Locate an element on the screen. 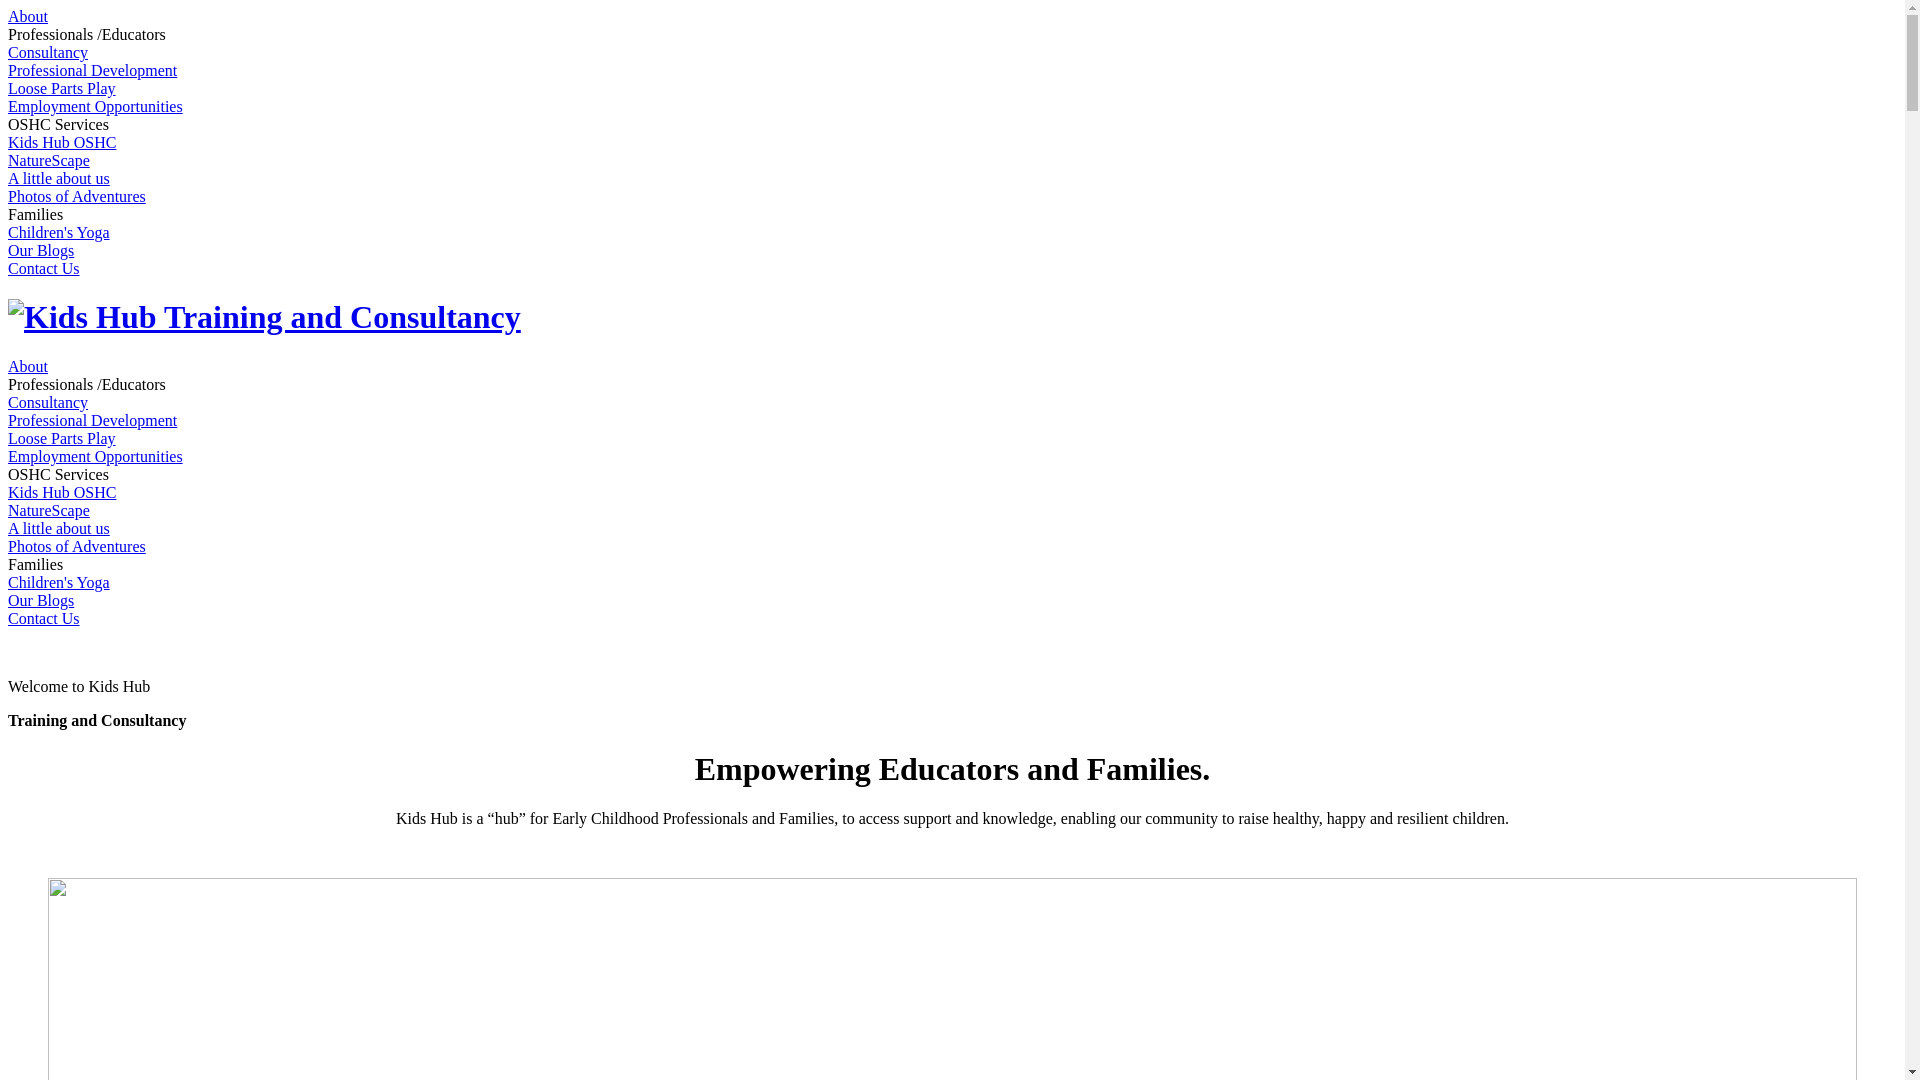 Image resolution: width=1920 pixels, height=1080 pixels. Consultancy is located at coordinates (48, 52).